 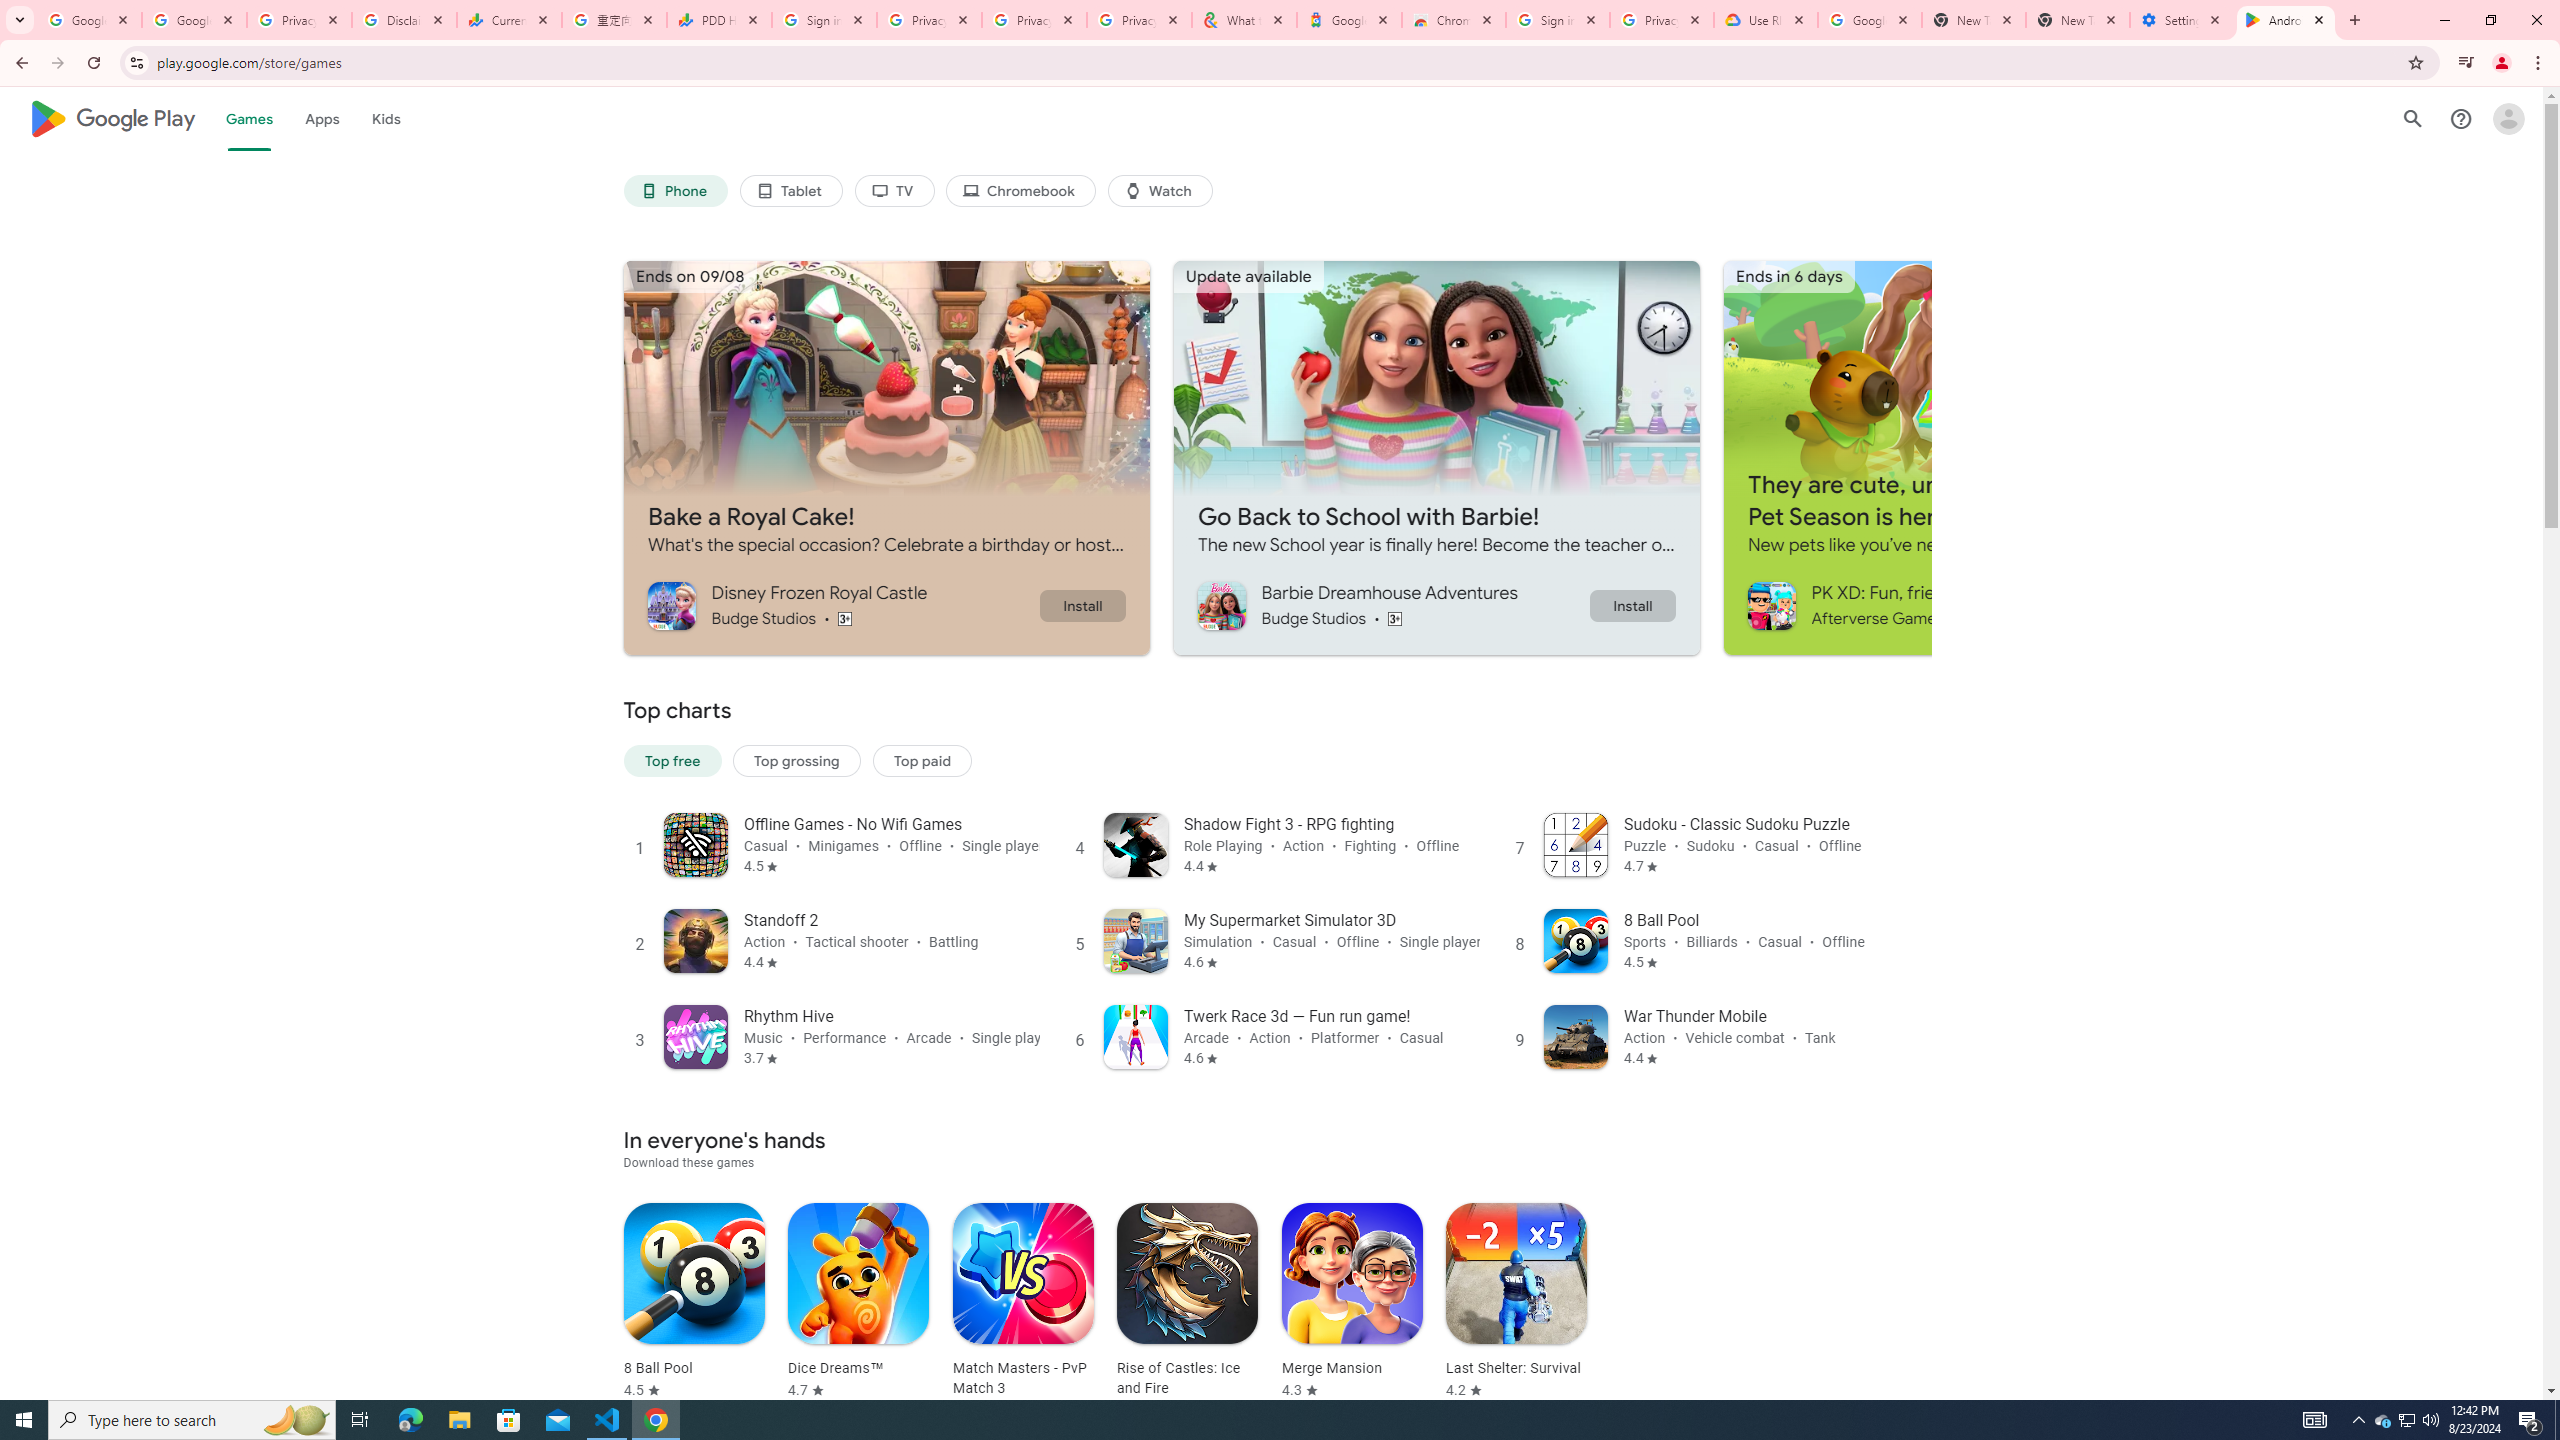 I want to click on Account, so click(x=104, y=1271).